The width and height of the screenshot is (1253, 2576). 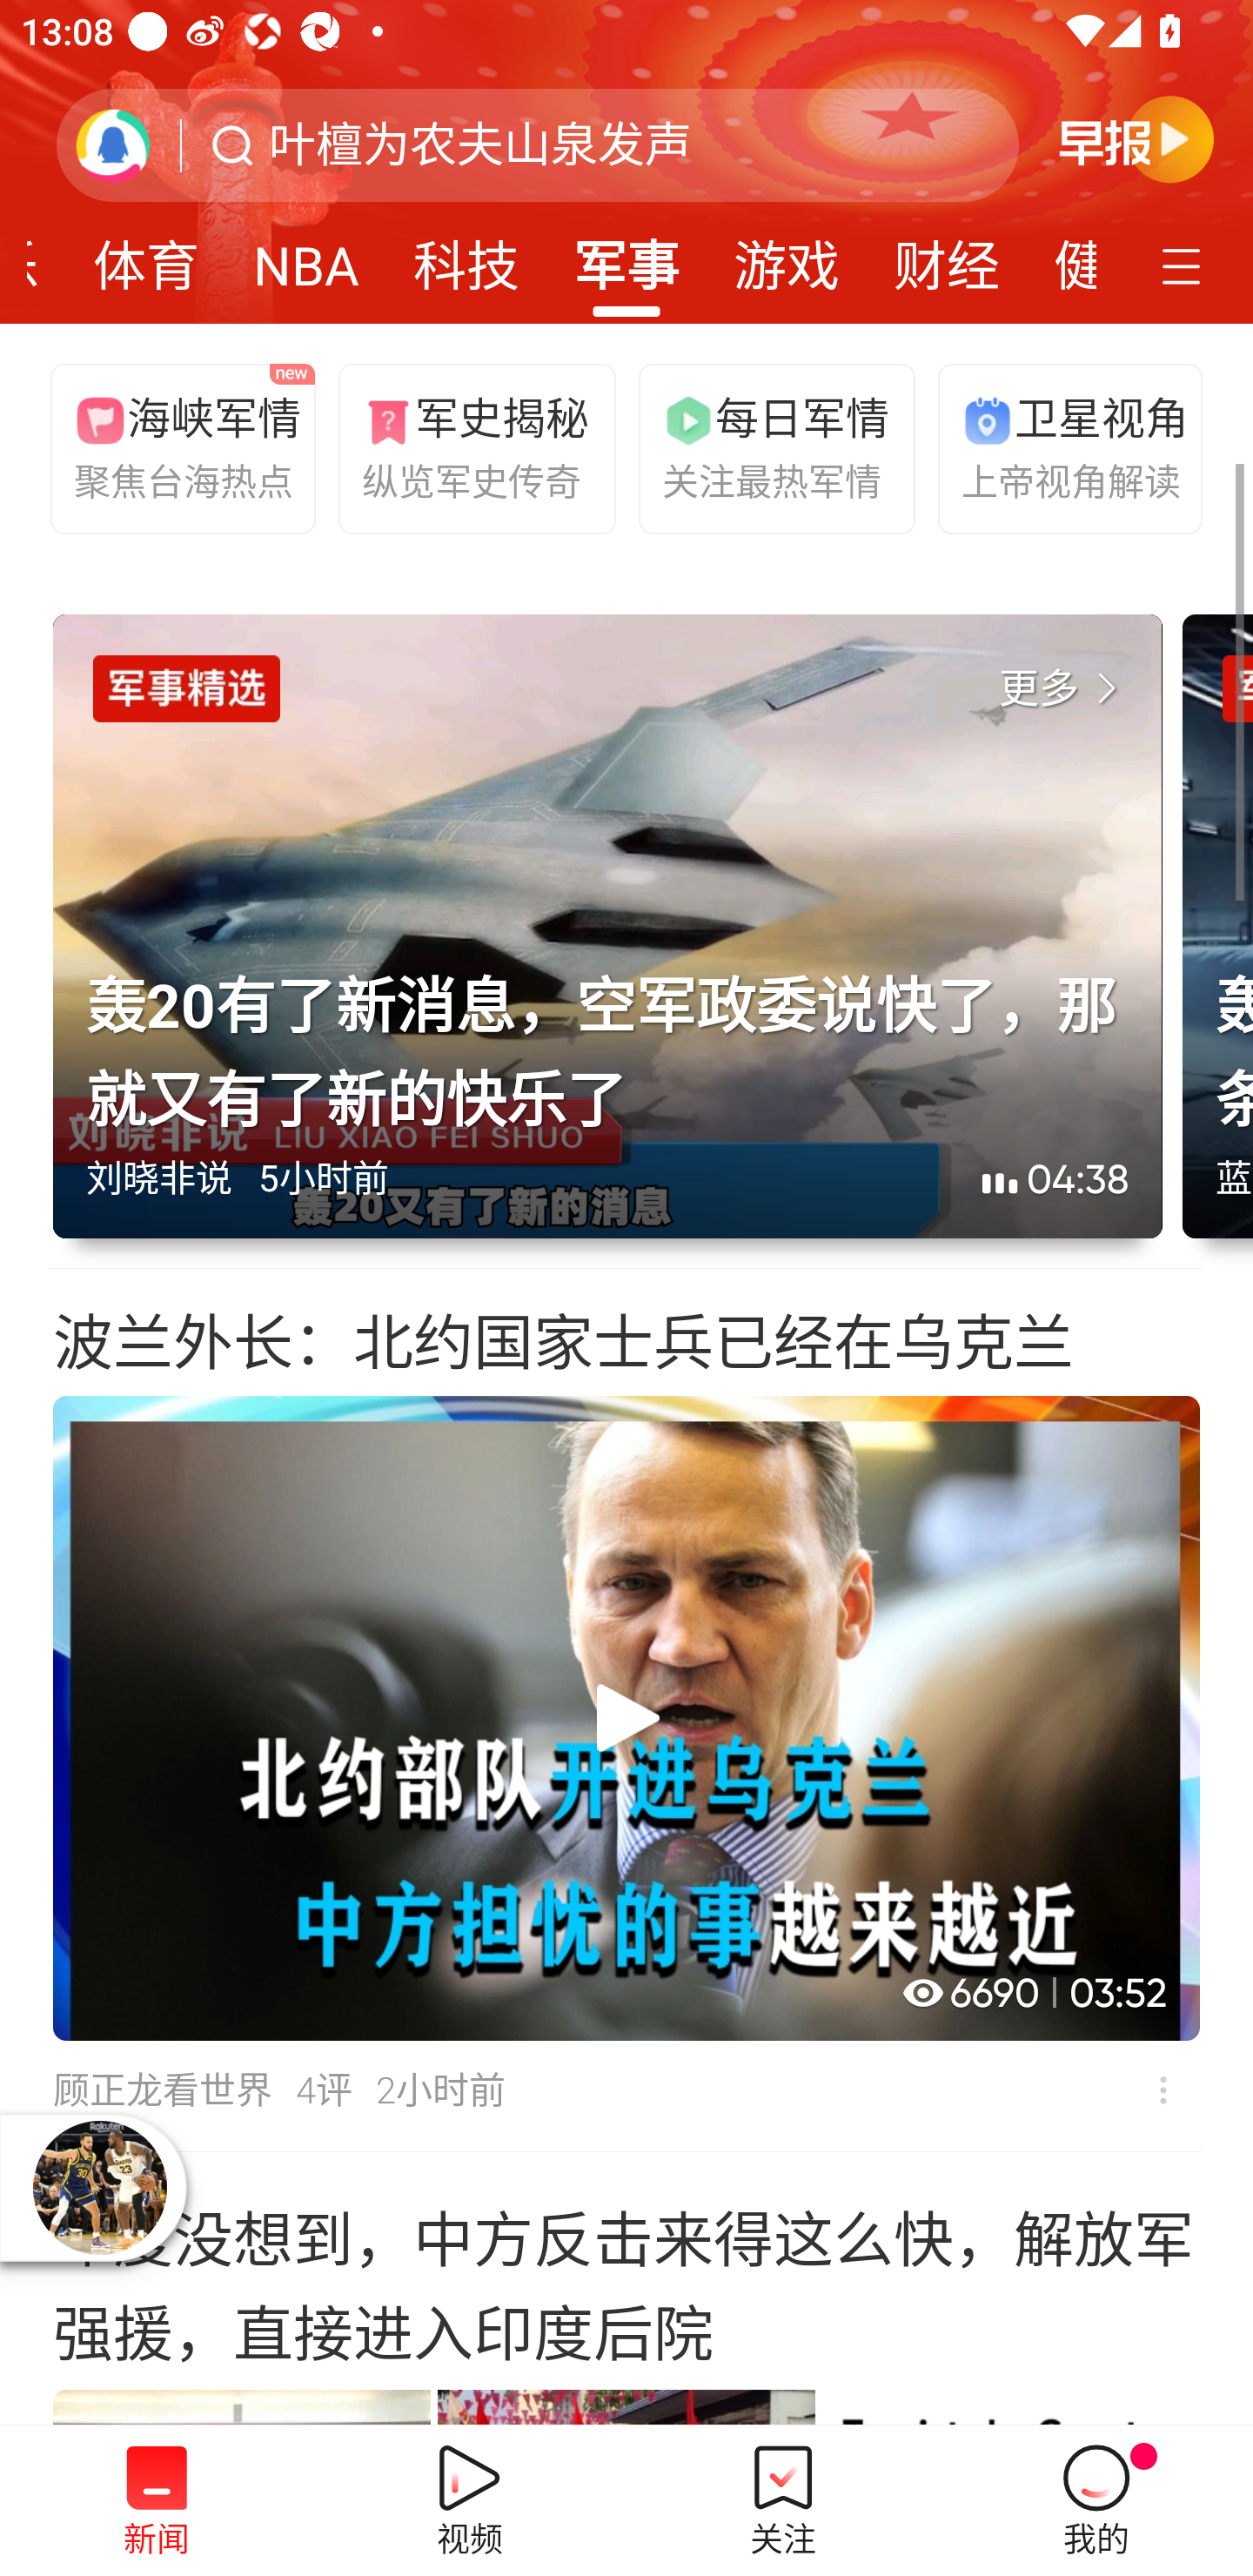 What do you see at coordinates (787, 256) in the screenshot?
I see `游戏` at bounding box center [787, 256].